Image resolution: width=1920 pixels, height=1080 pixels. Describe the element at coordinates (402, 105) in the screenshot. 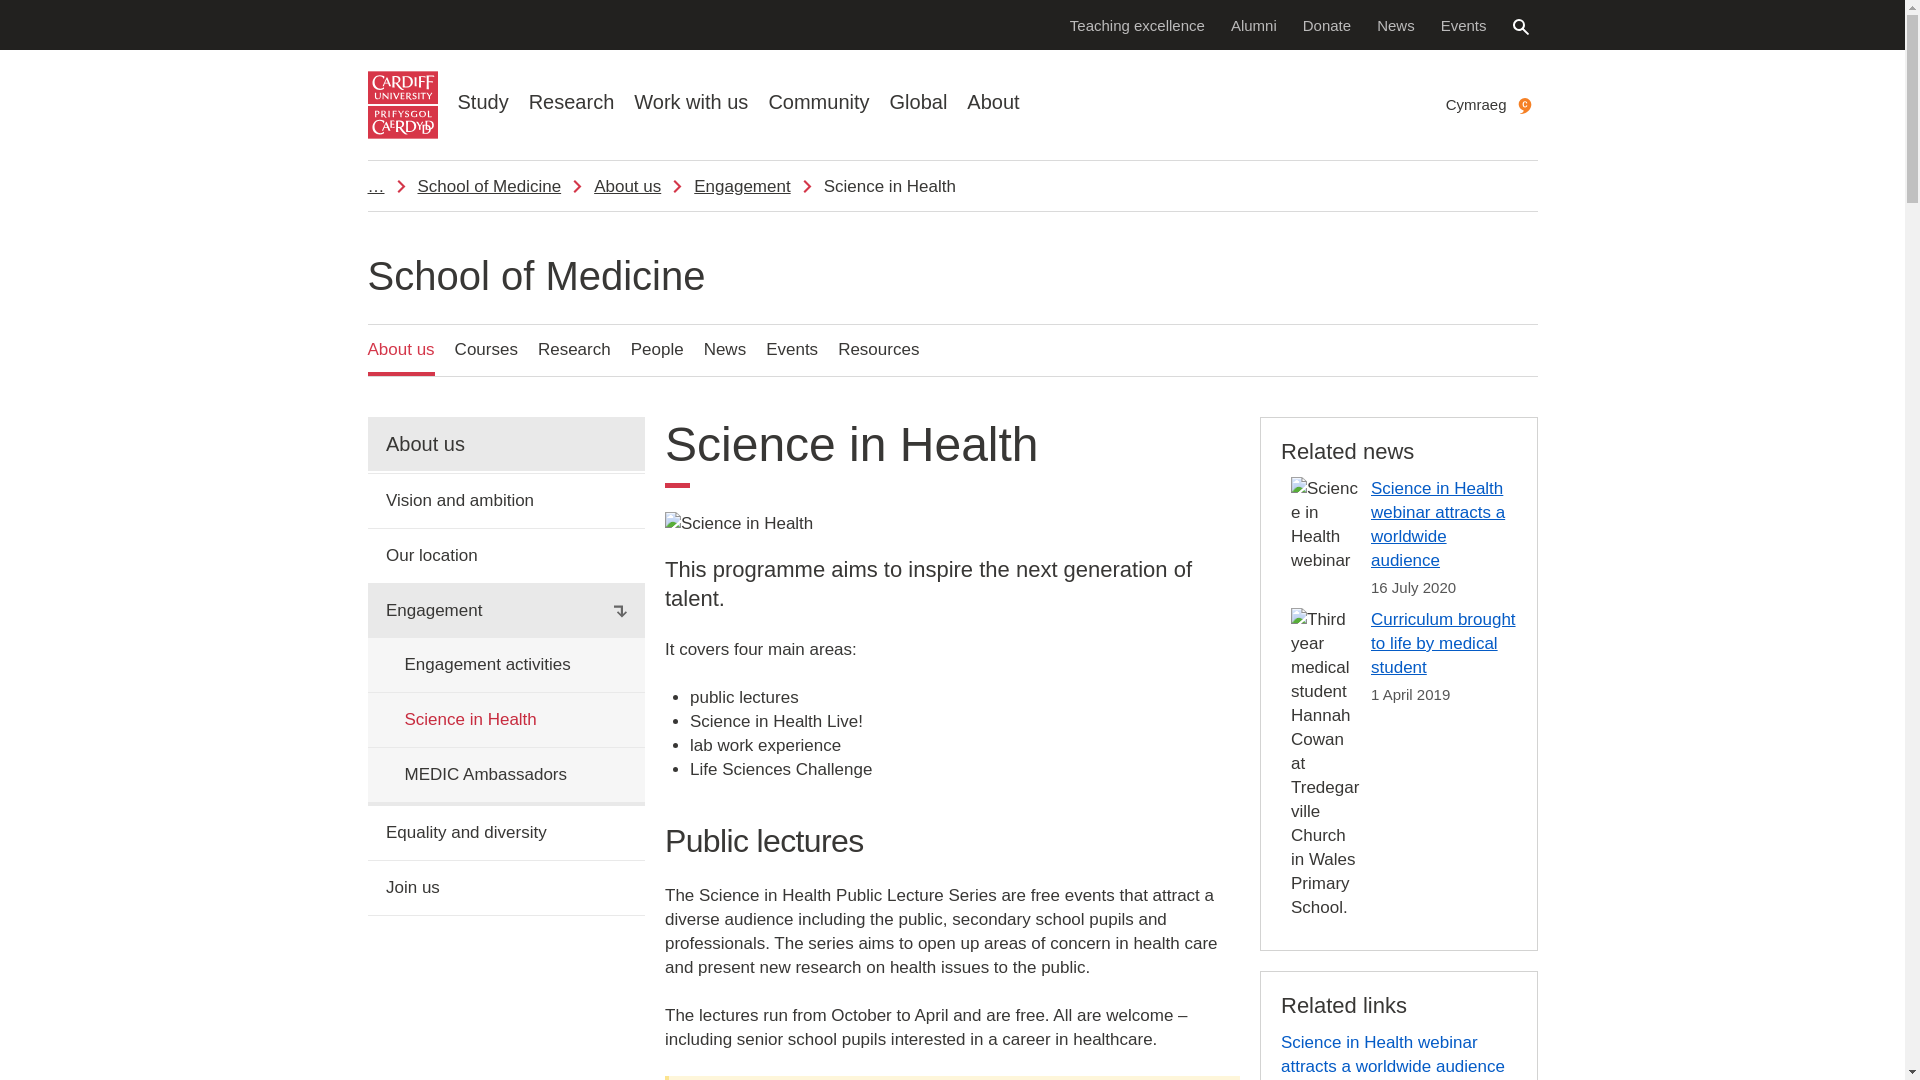

I see `Cardiff University logo` at that location.